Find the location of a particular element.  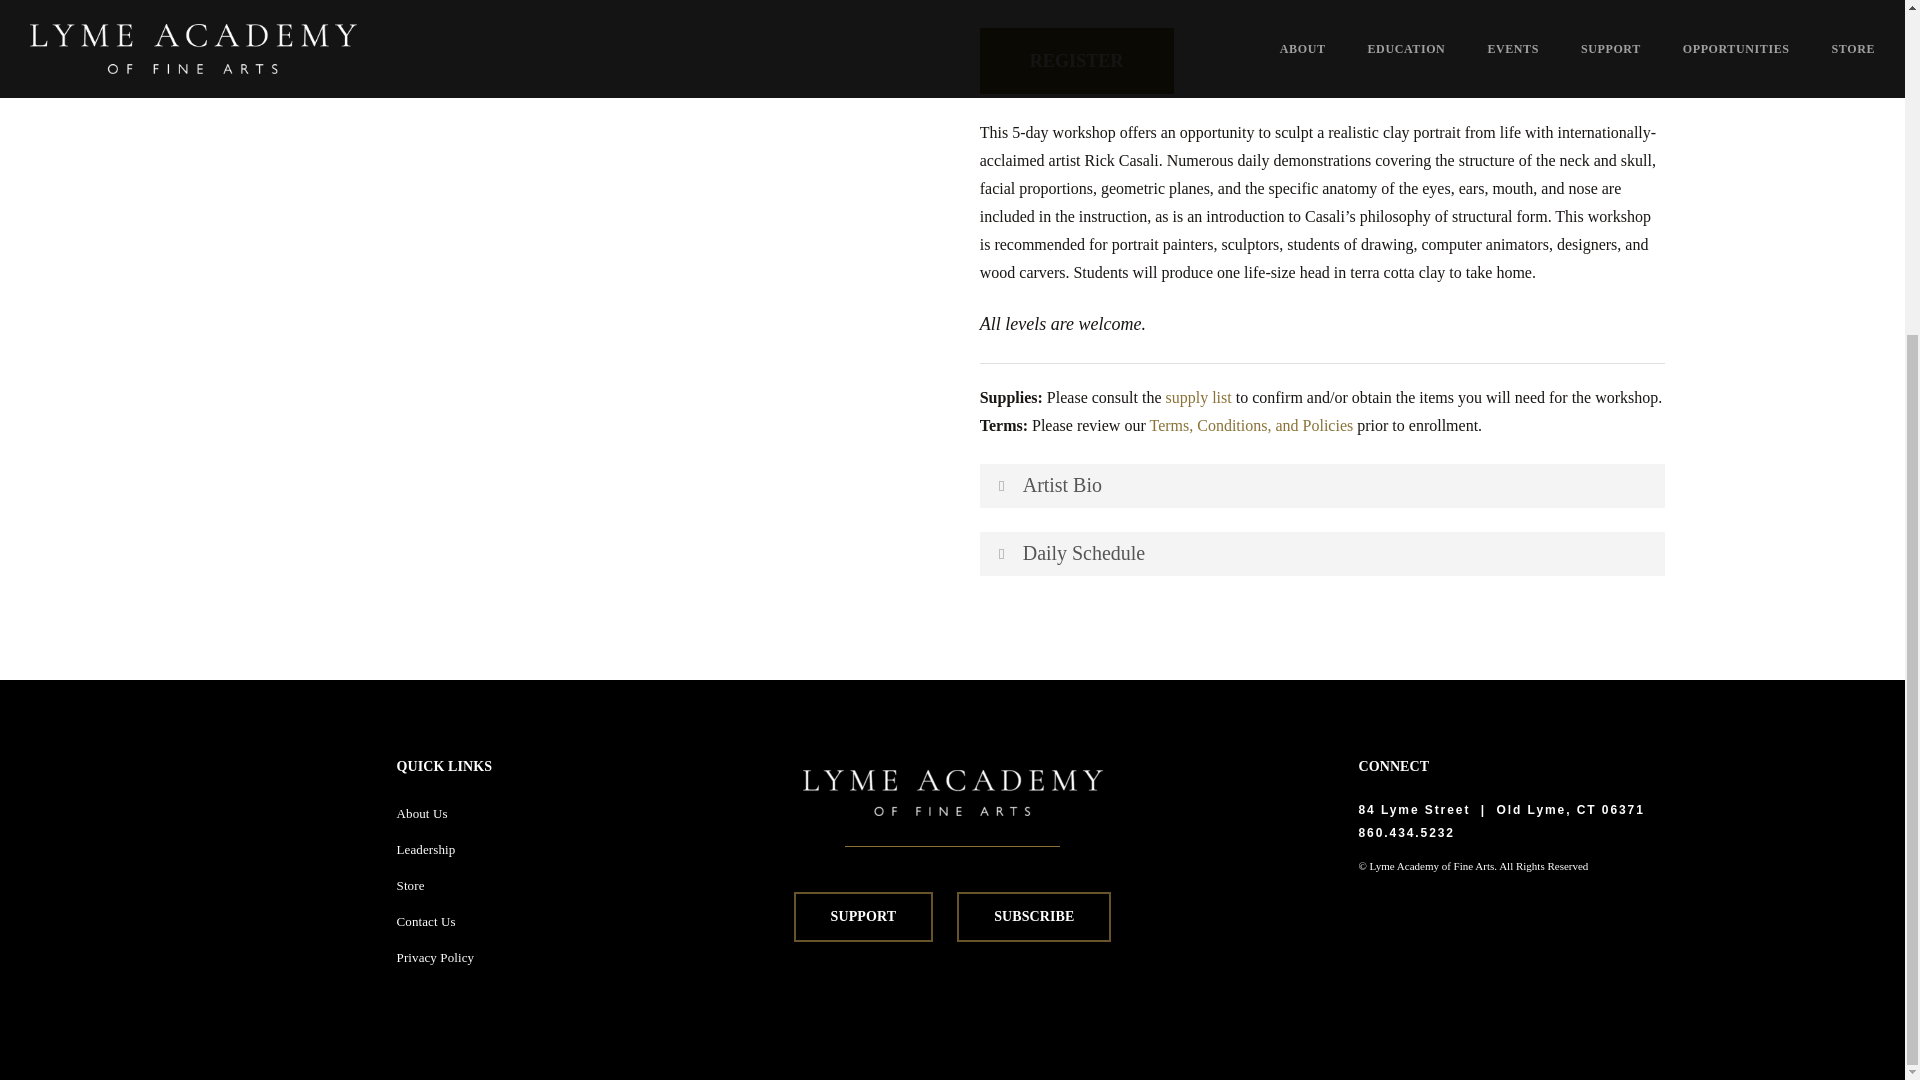

Store is located at coordinates (410, 886).